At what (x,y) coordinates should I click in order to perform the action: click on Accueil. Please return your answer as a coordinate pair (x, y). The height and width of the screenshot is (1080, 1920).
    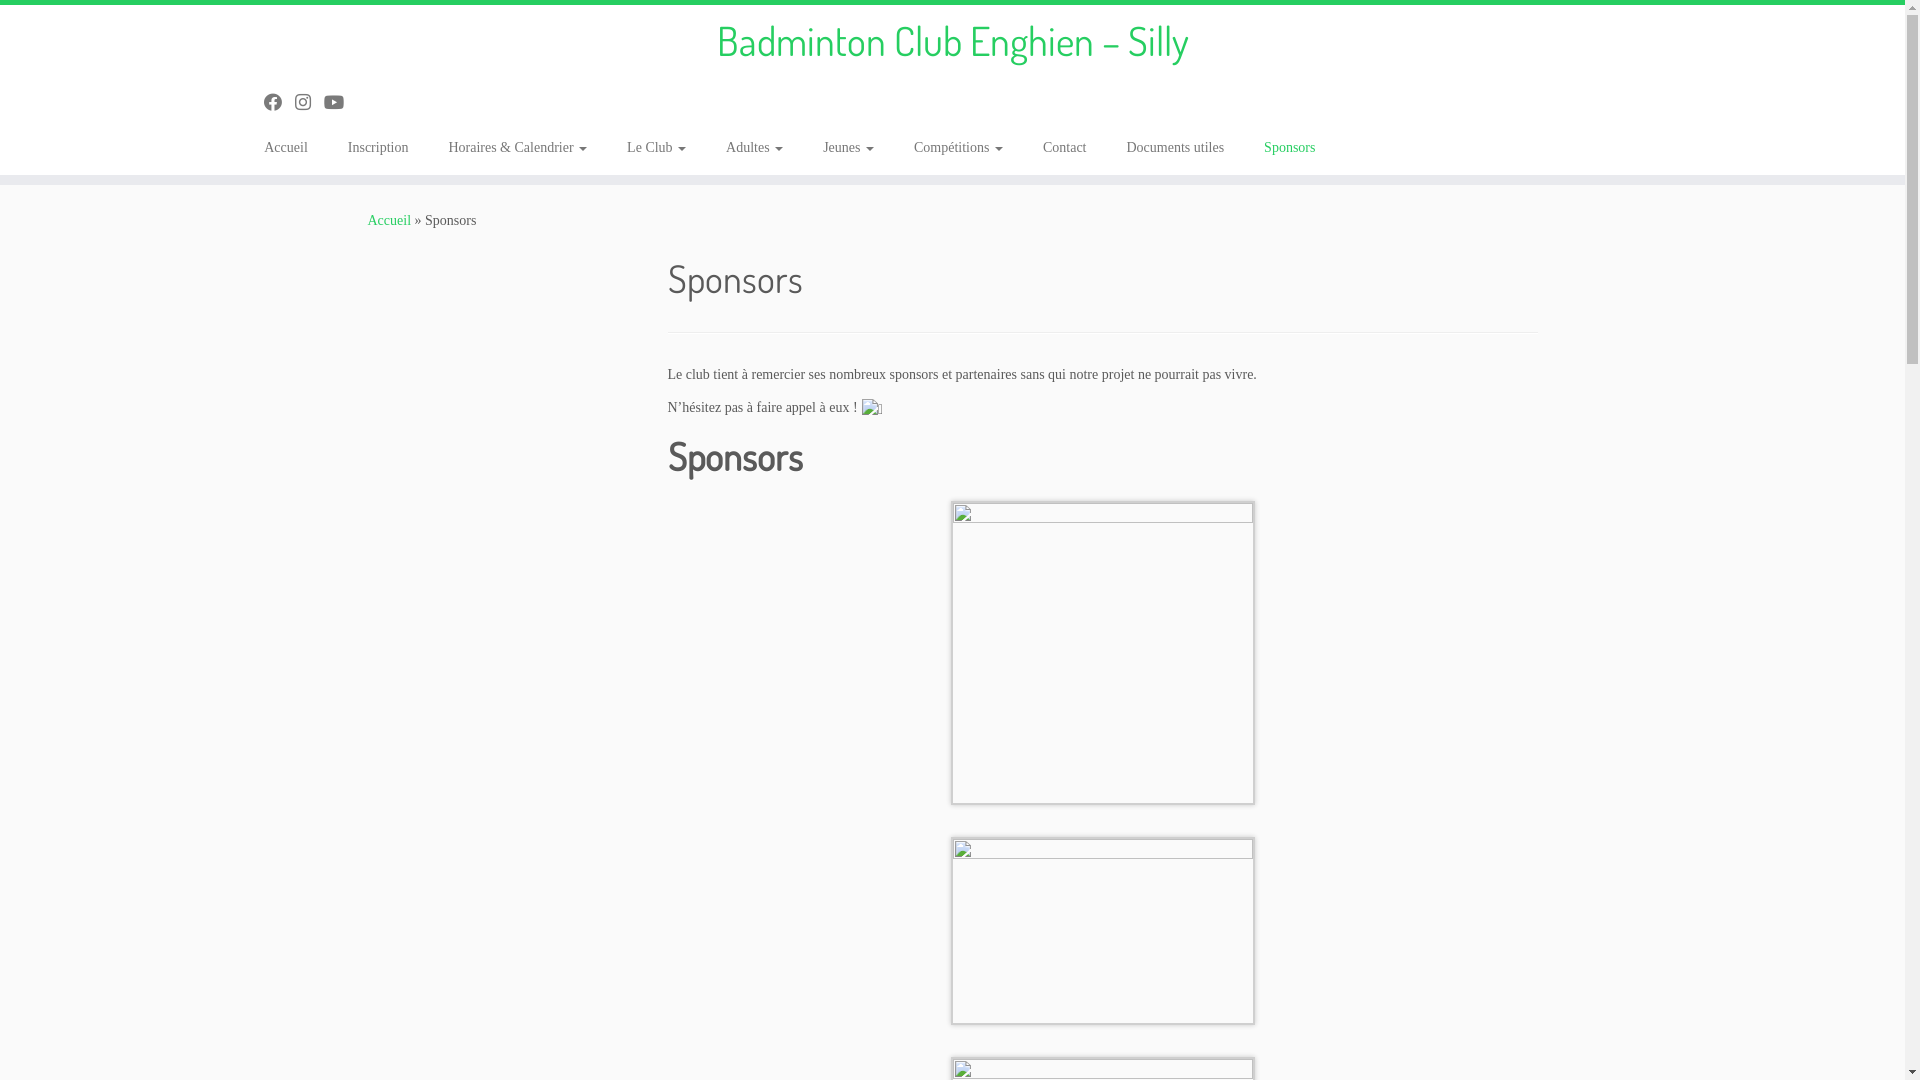
    Looking at the image, I should click on (294, 148).